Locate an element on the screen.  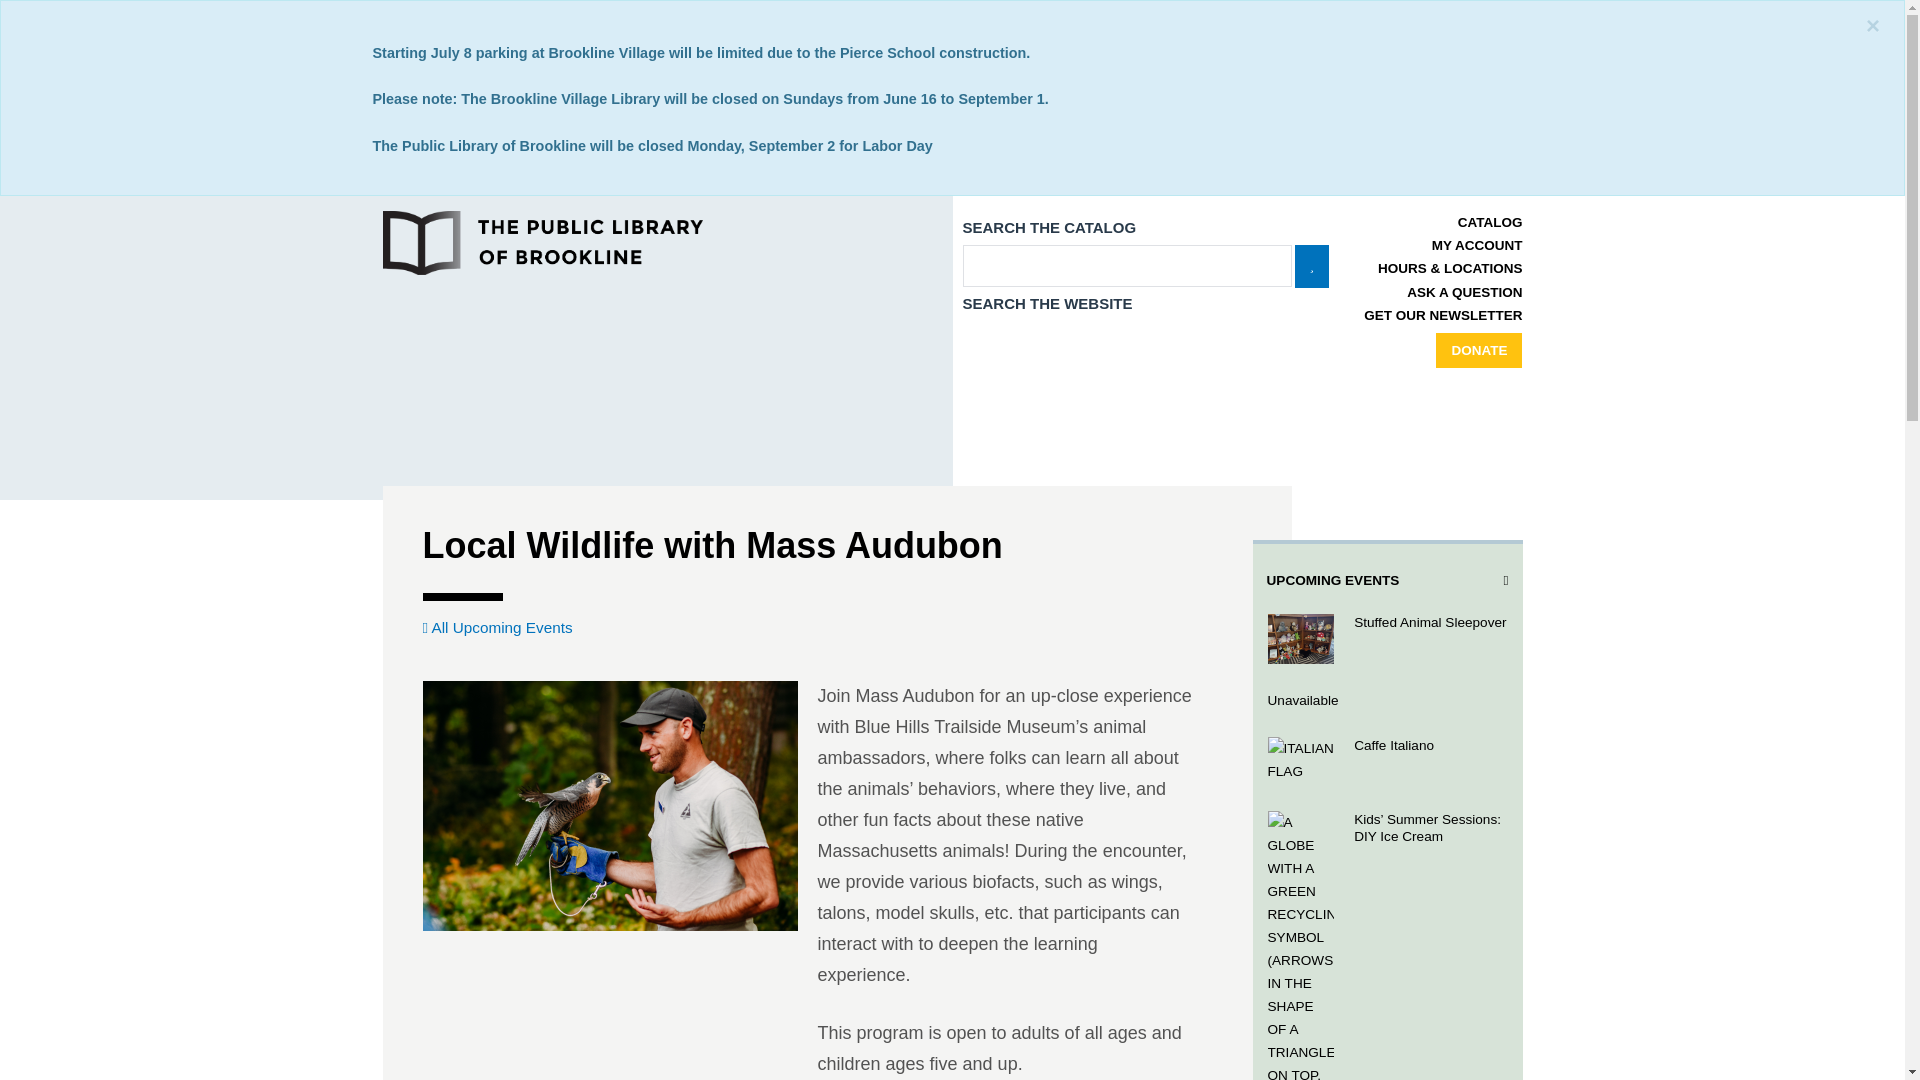
CATALOG is located at coordinates (1490, 222).